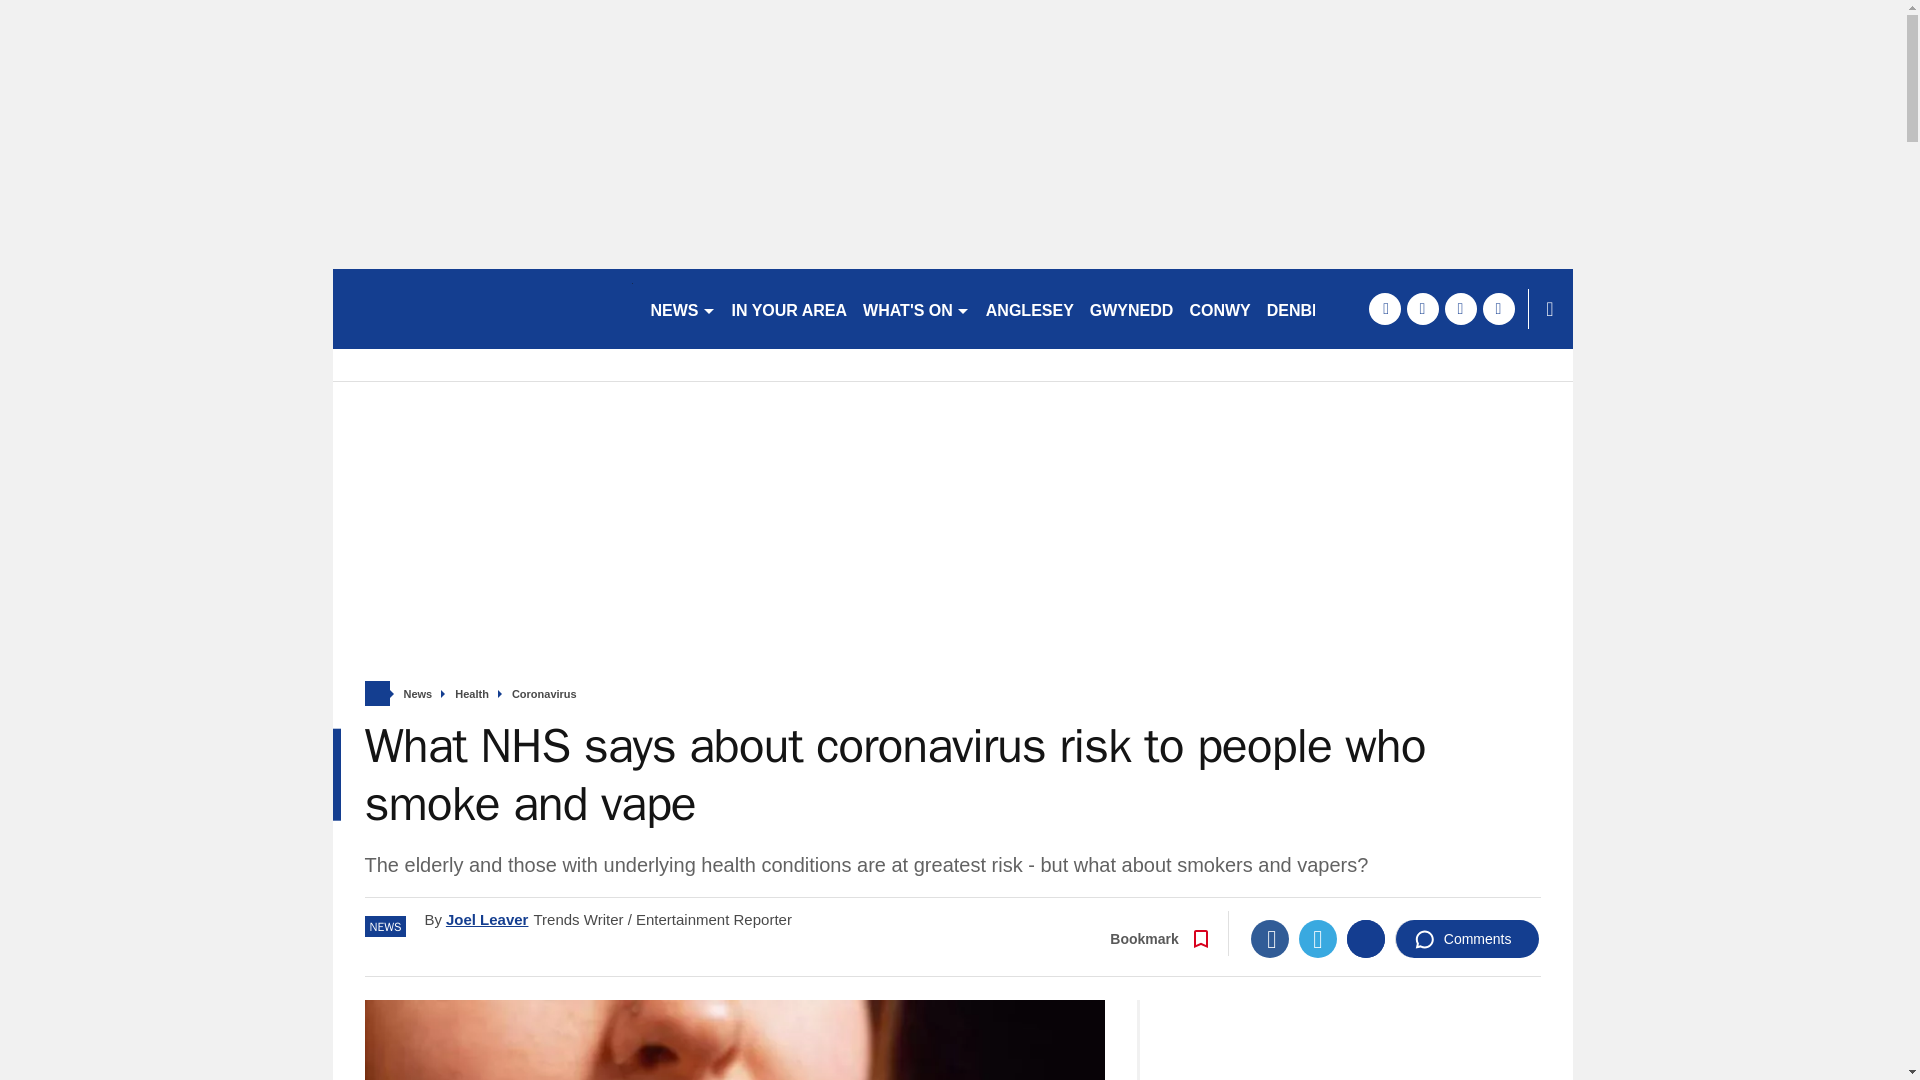 The width and height of the screenshot is (1920, 1080). What do you see at coordinates (1460, 308) in the screenshot?
I see `pinterest` at bounding box center [1460, 308].